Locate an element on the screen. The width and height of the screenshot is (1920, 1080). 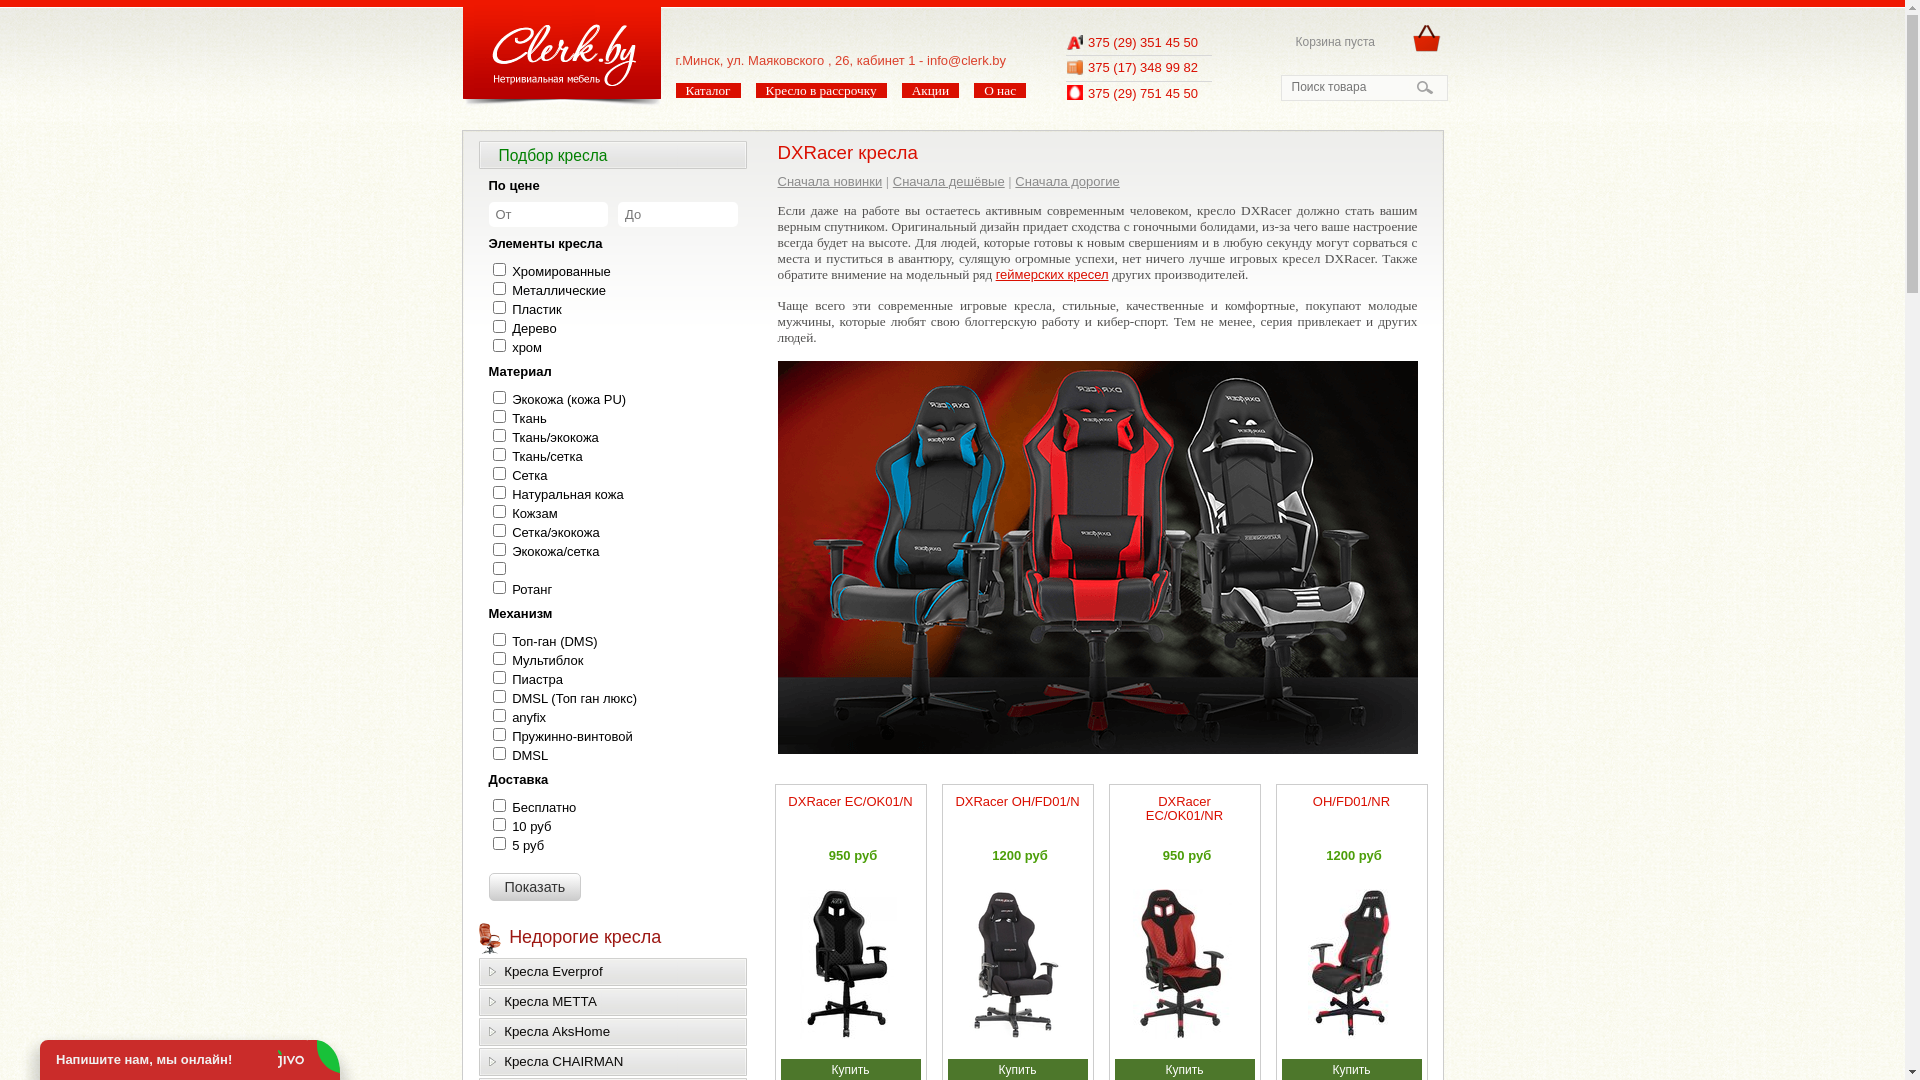
375 (29) 751 45 50 is located at coordinates (1143, 94).